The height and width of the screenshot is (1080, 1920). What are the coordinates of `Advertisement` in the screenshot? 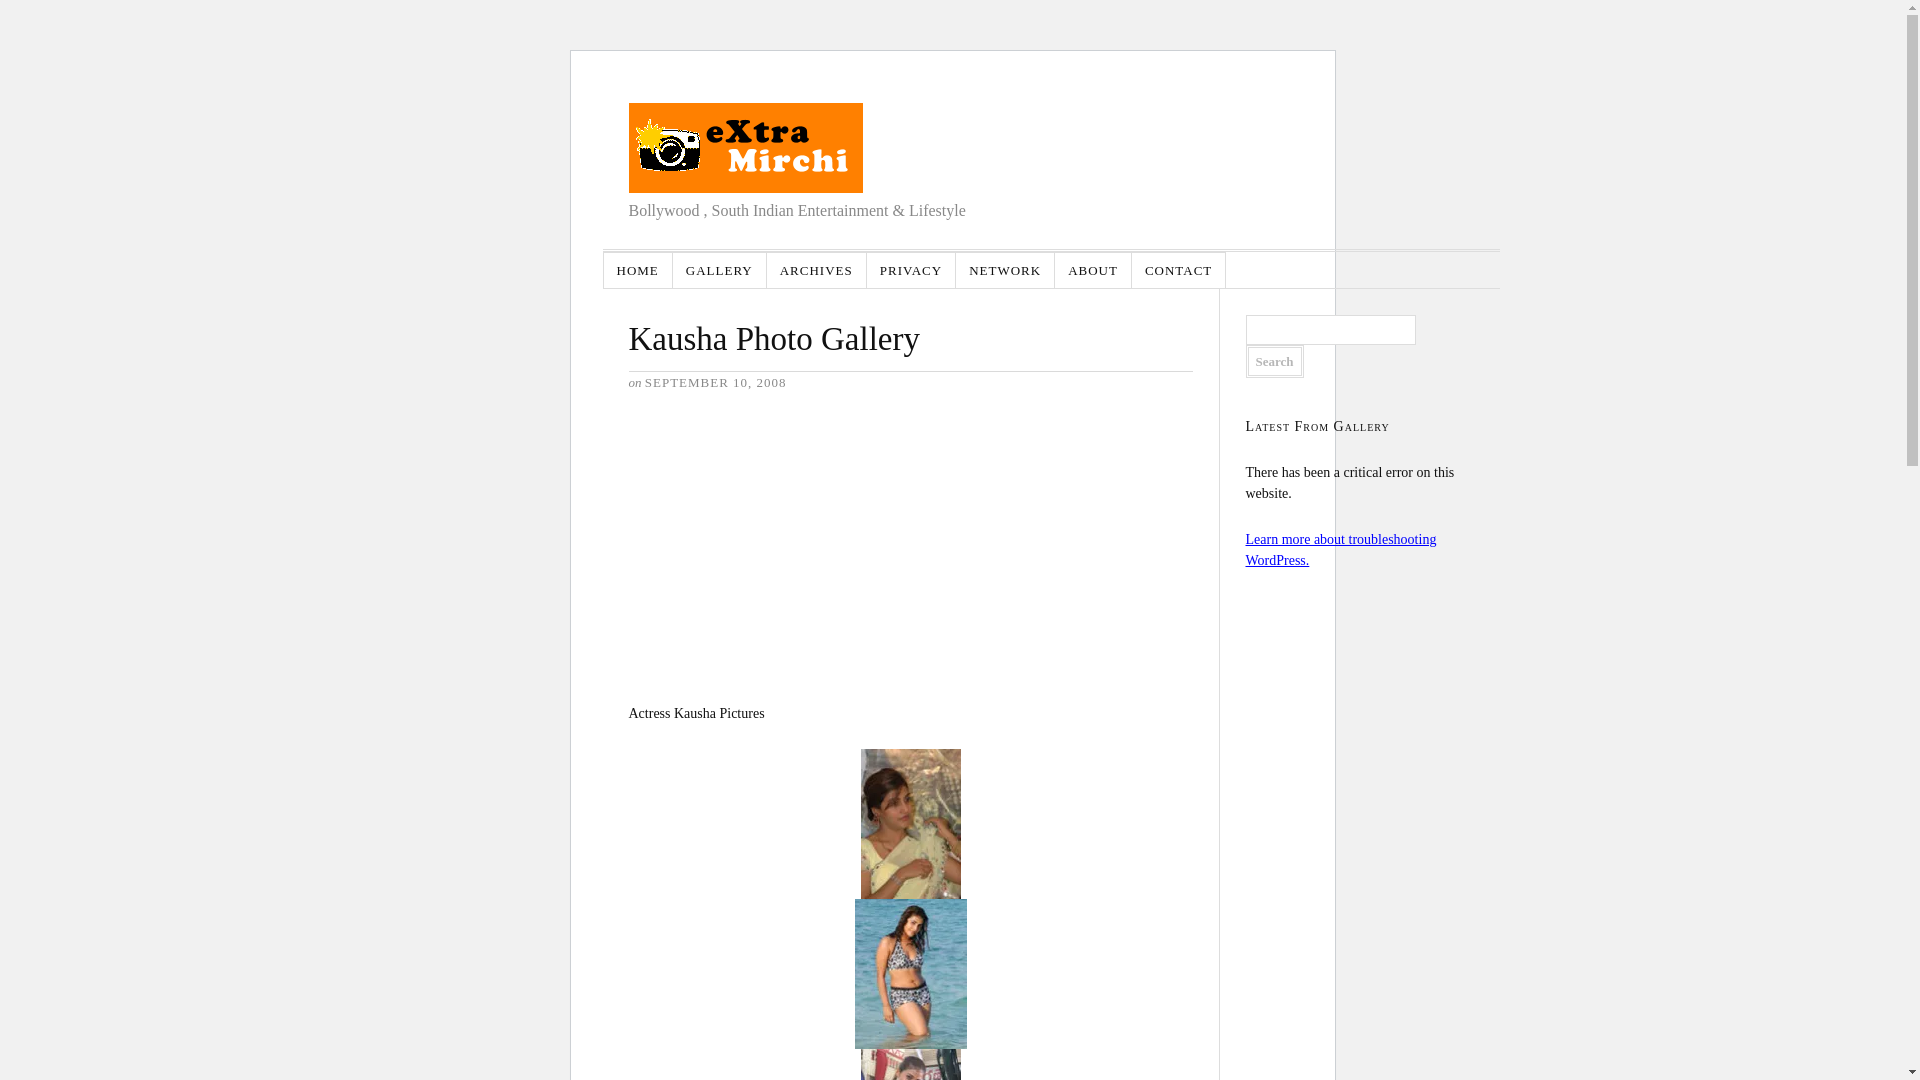 It's located at (777, 544).